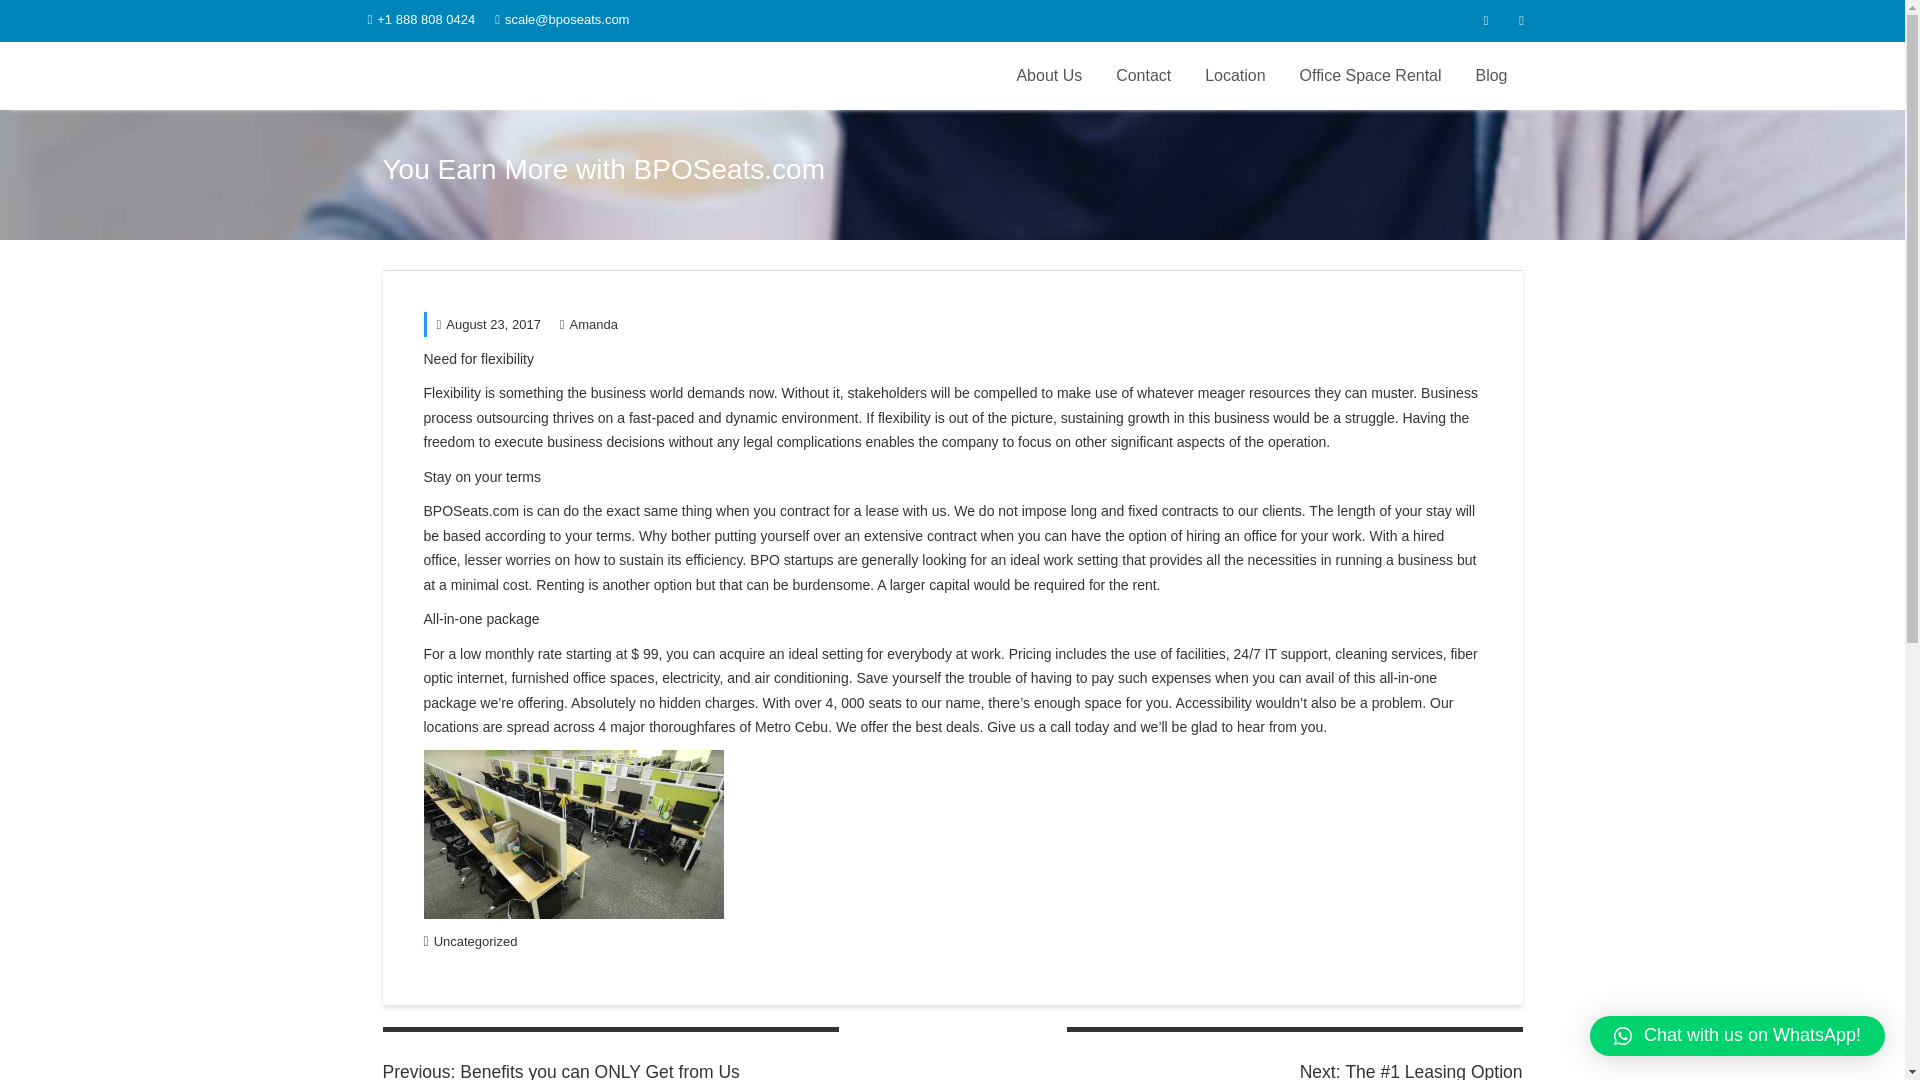  What do you see at coordinates (1737, 1036) in the screenshot?
I see `Blog` at bounding box center [1737, 1036].